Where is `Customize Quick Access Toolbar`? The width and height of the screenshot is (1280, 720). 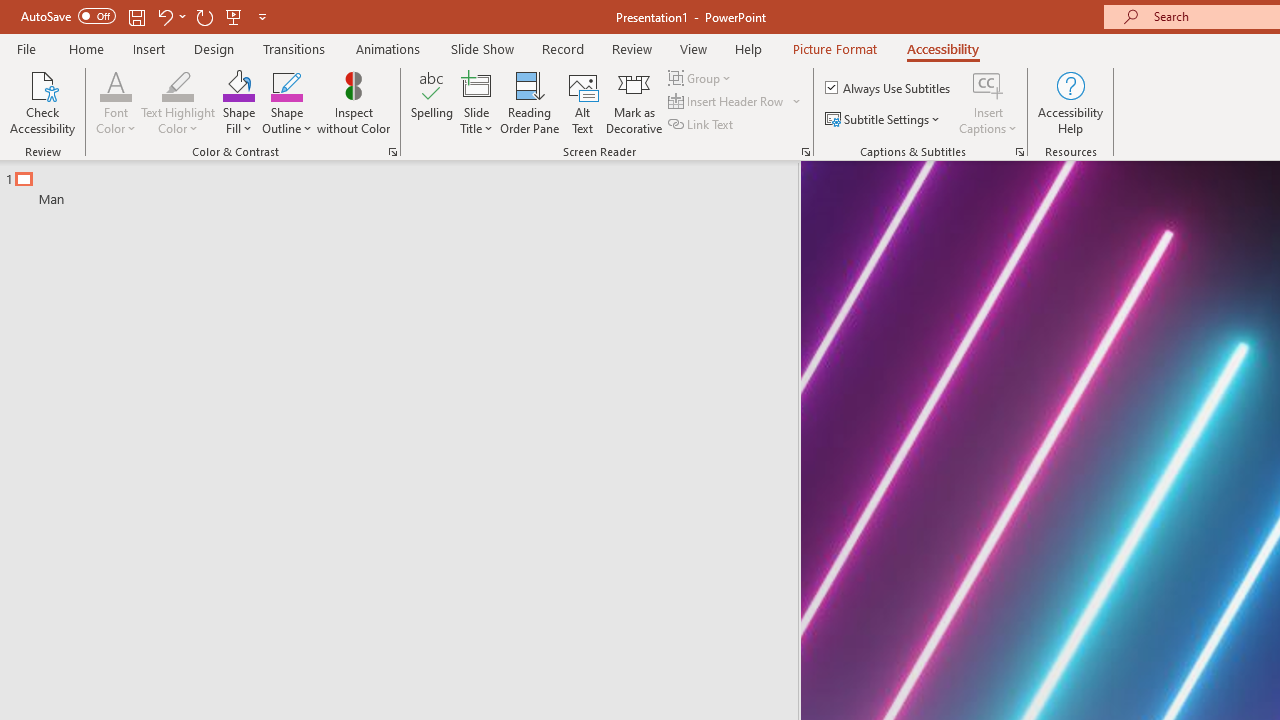 Customize Quick Access Toolbar is located at coordinates (262, 16).